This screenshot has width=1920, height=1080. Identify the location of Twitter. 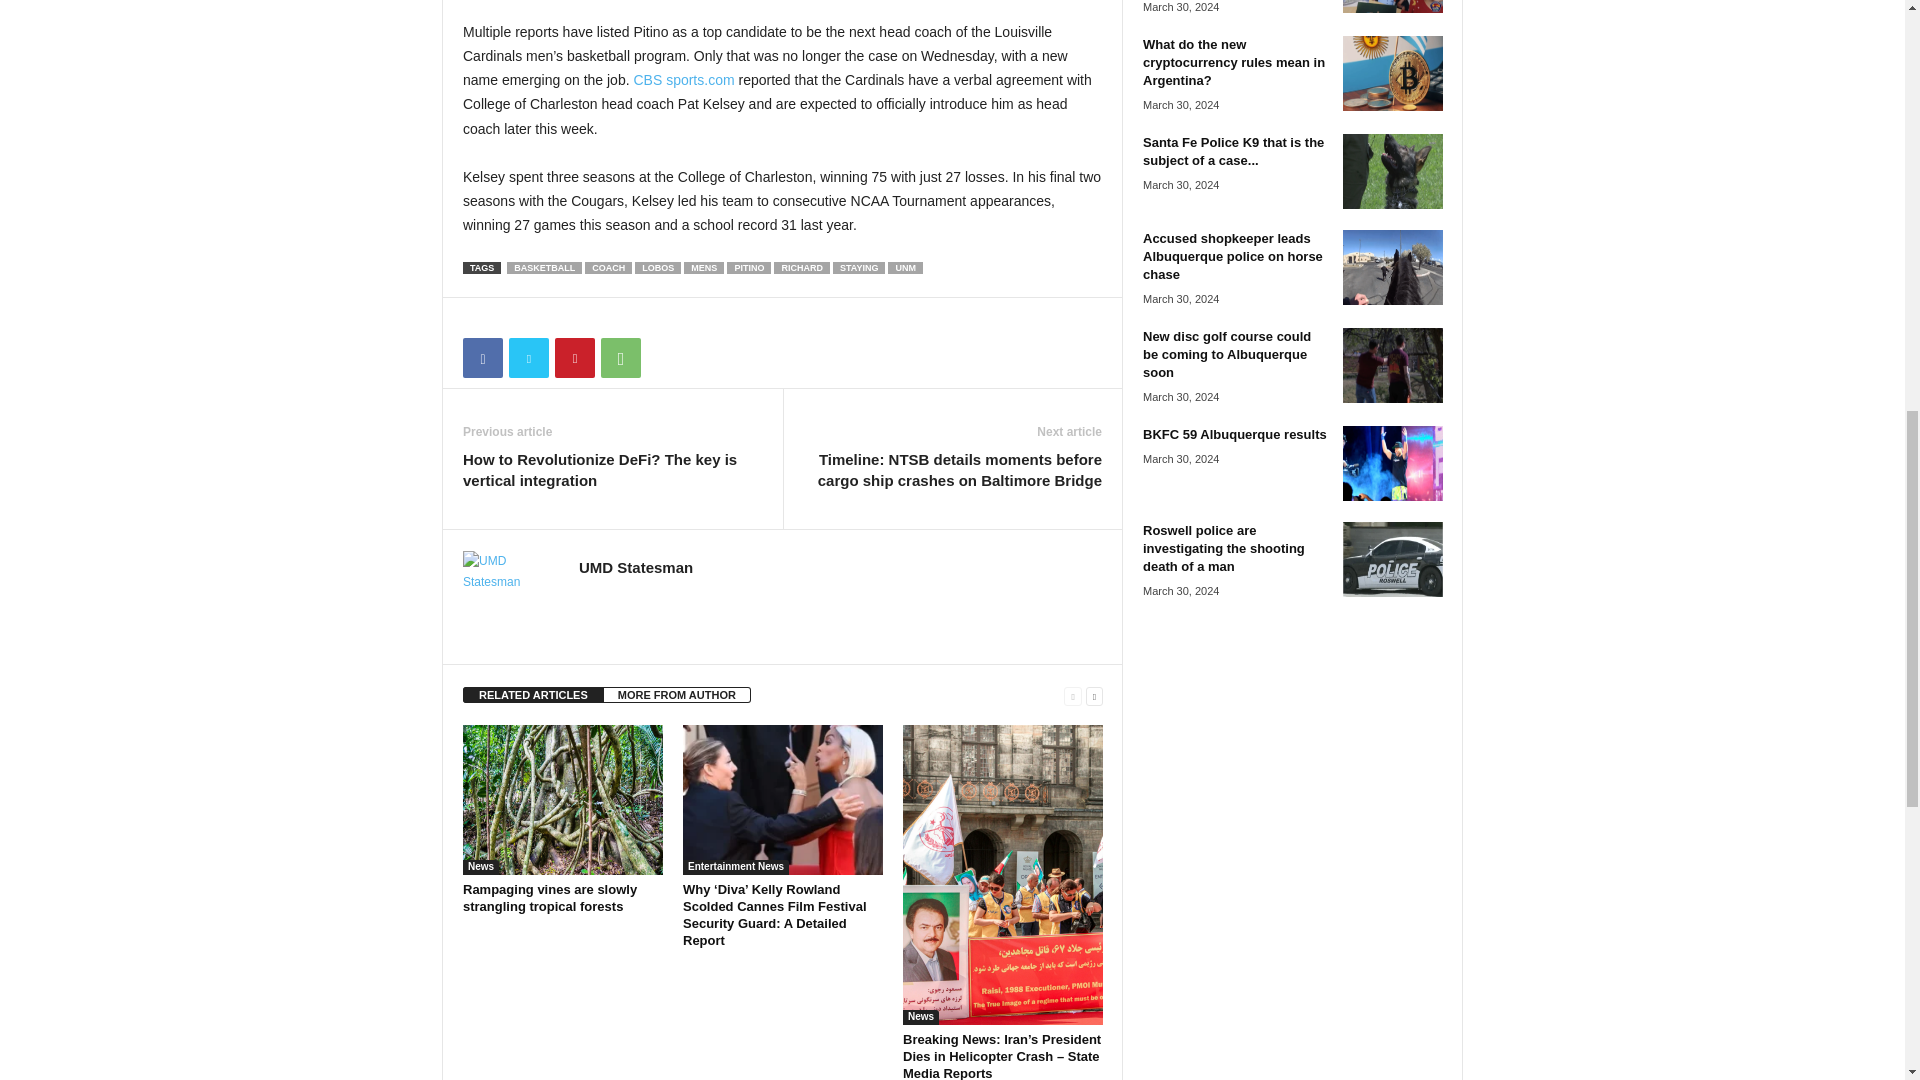
(528, 358).